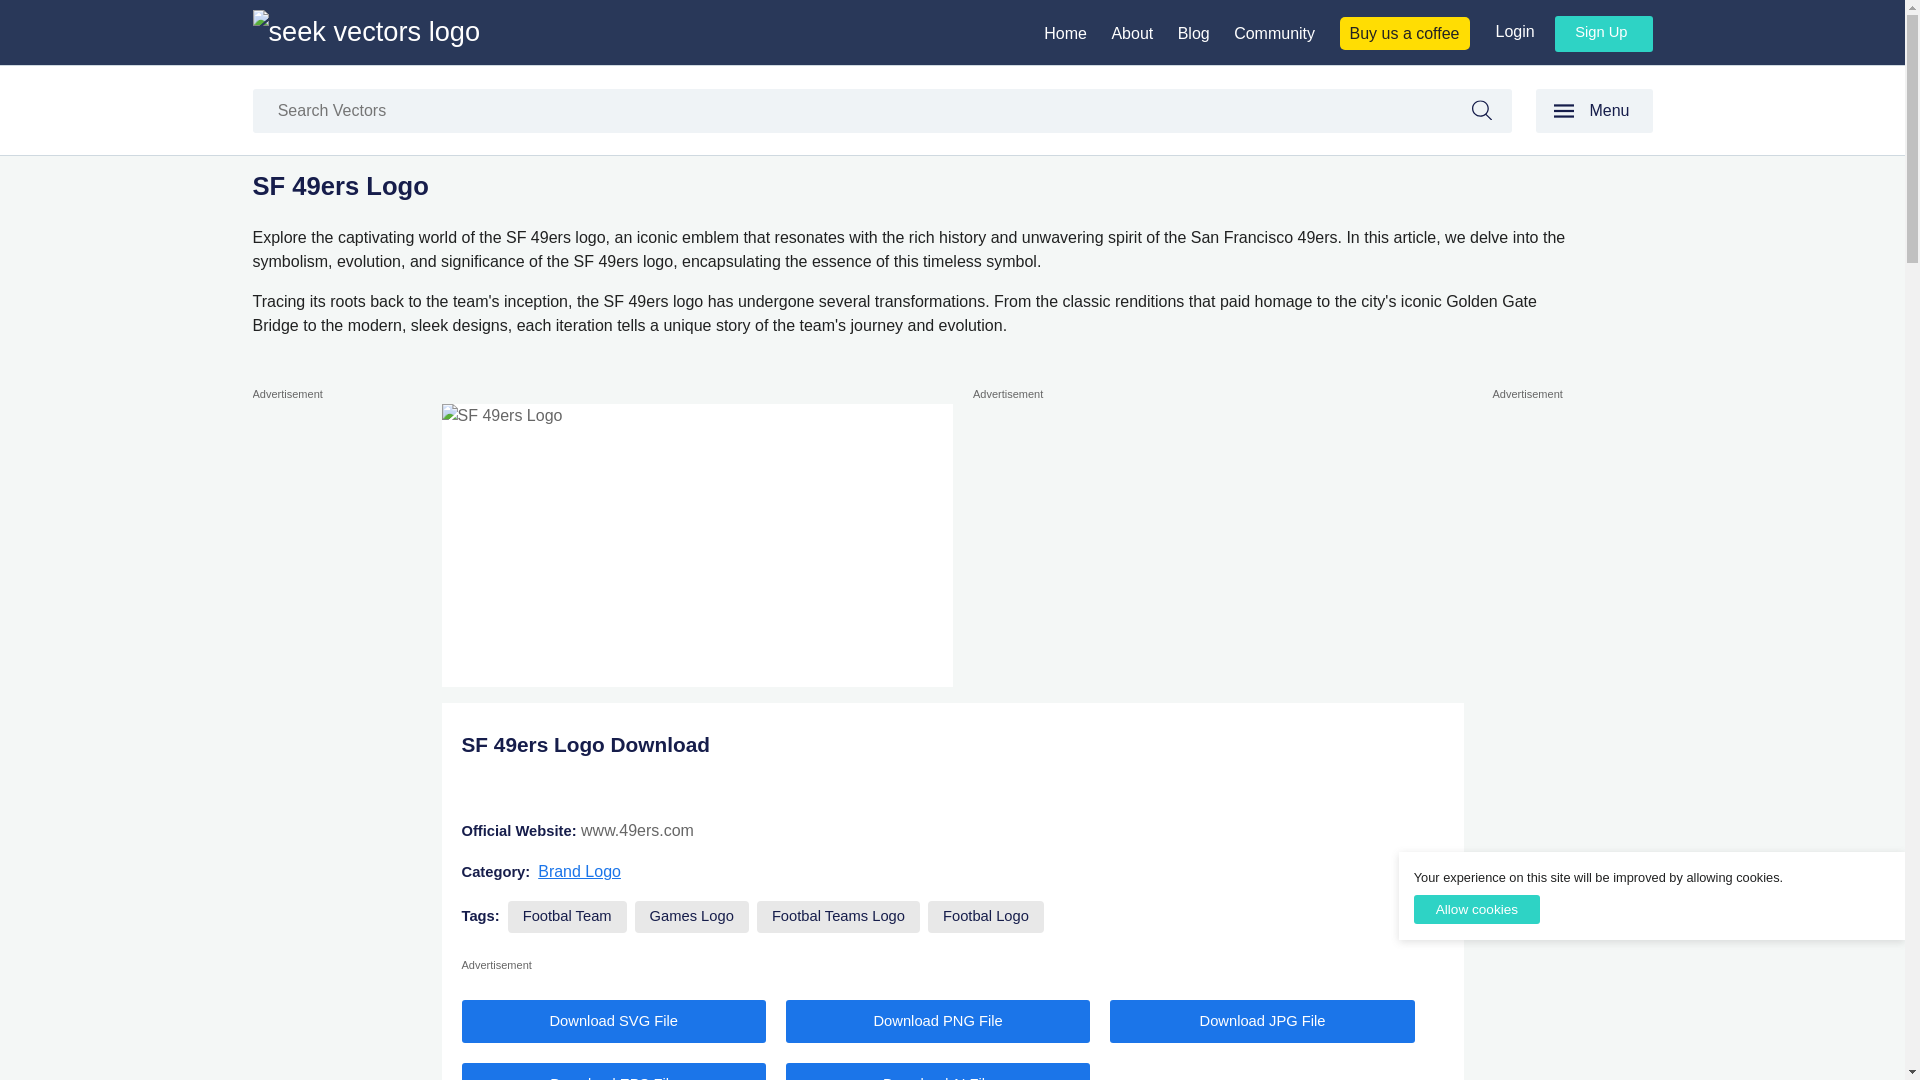 The image size is (1920, 1080). Describe the element at coordinates (1274, 33) in the screenshot. I see `Community` at that location.